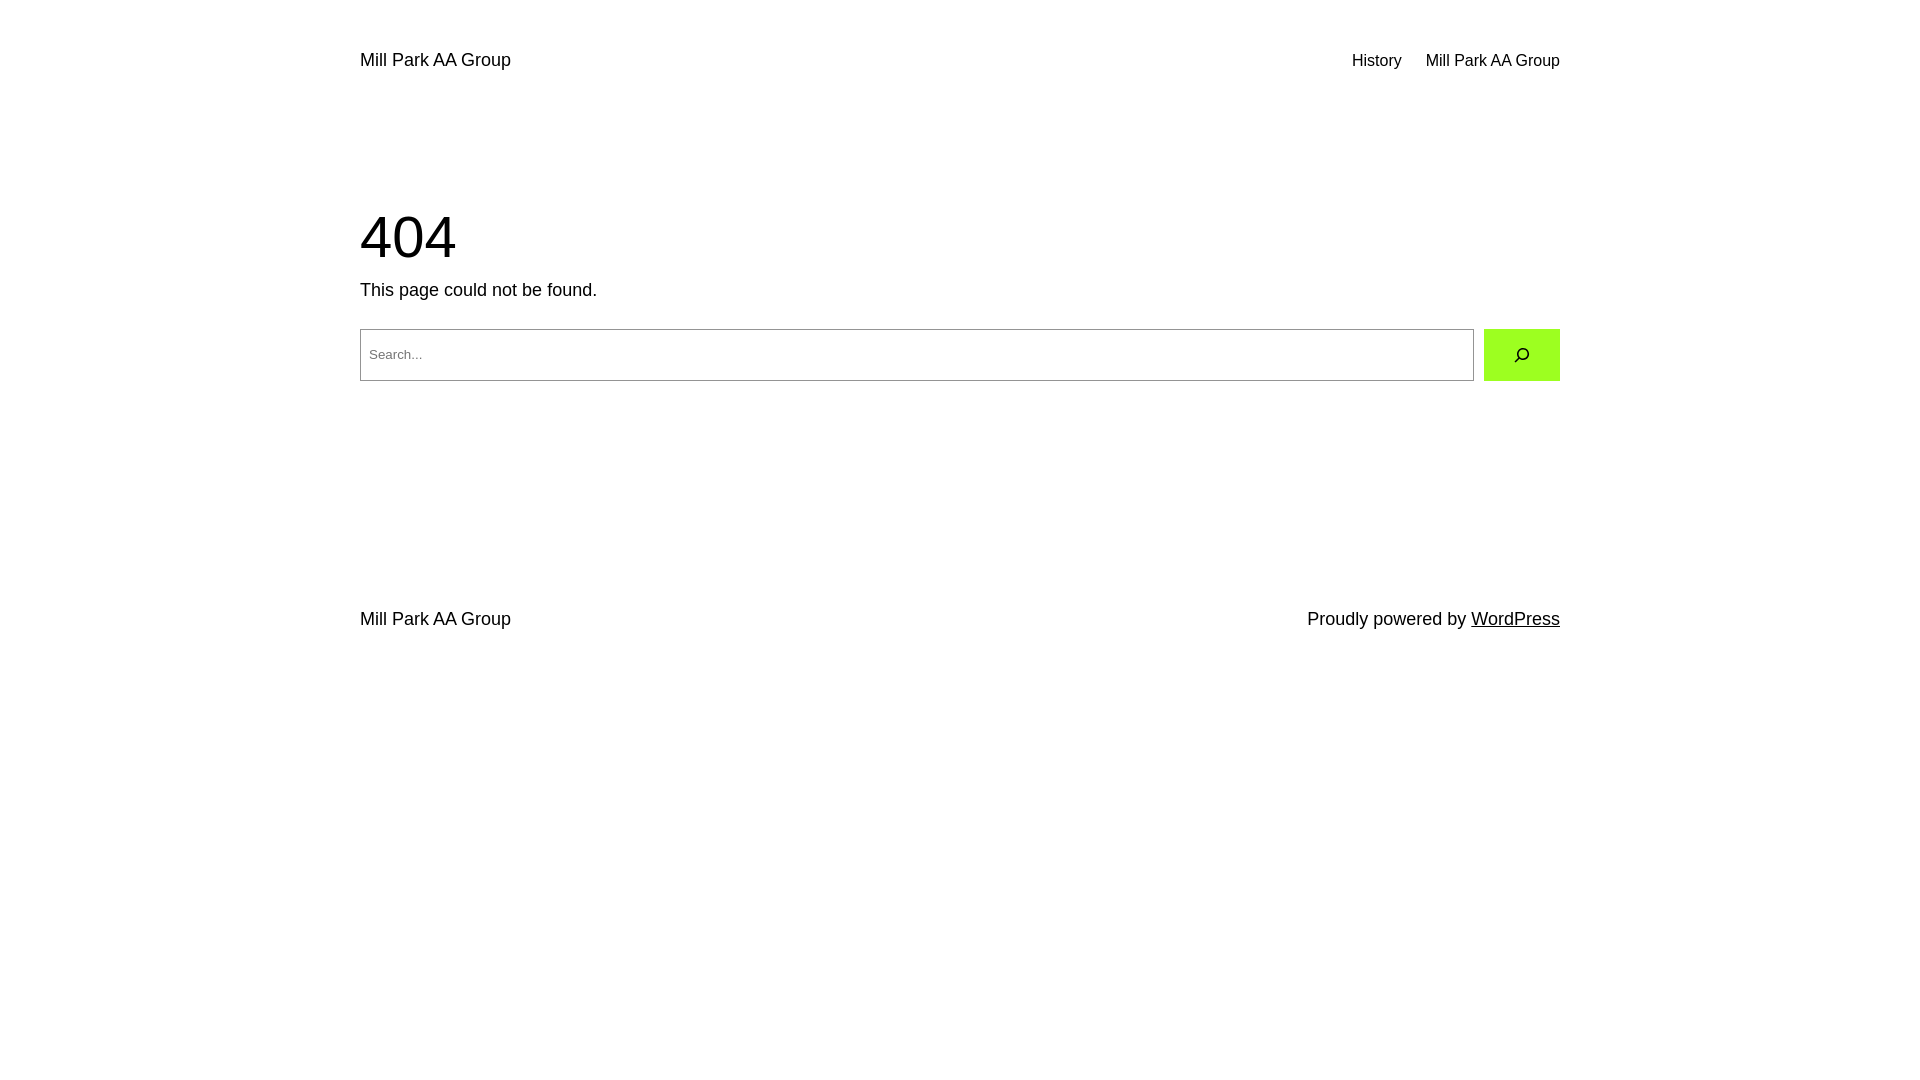 The height and width of the screenshot is (1080, 1920). I want to click on History, so click(1377, 61).